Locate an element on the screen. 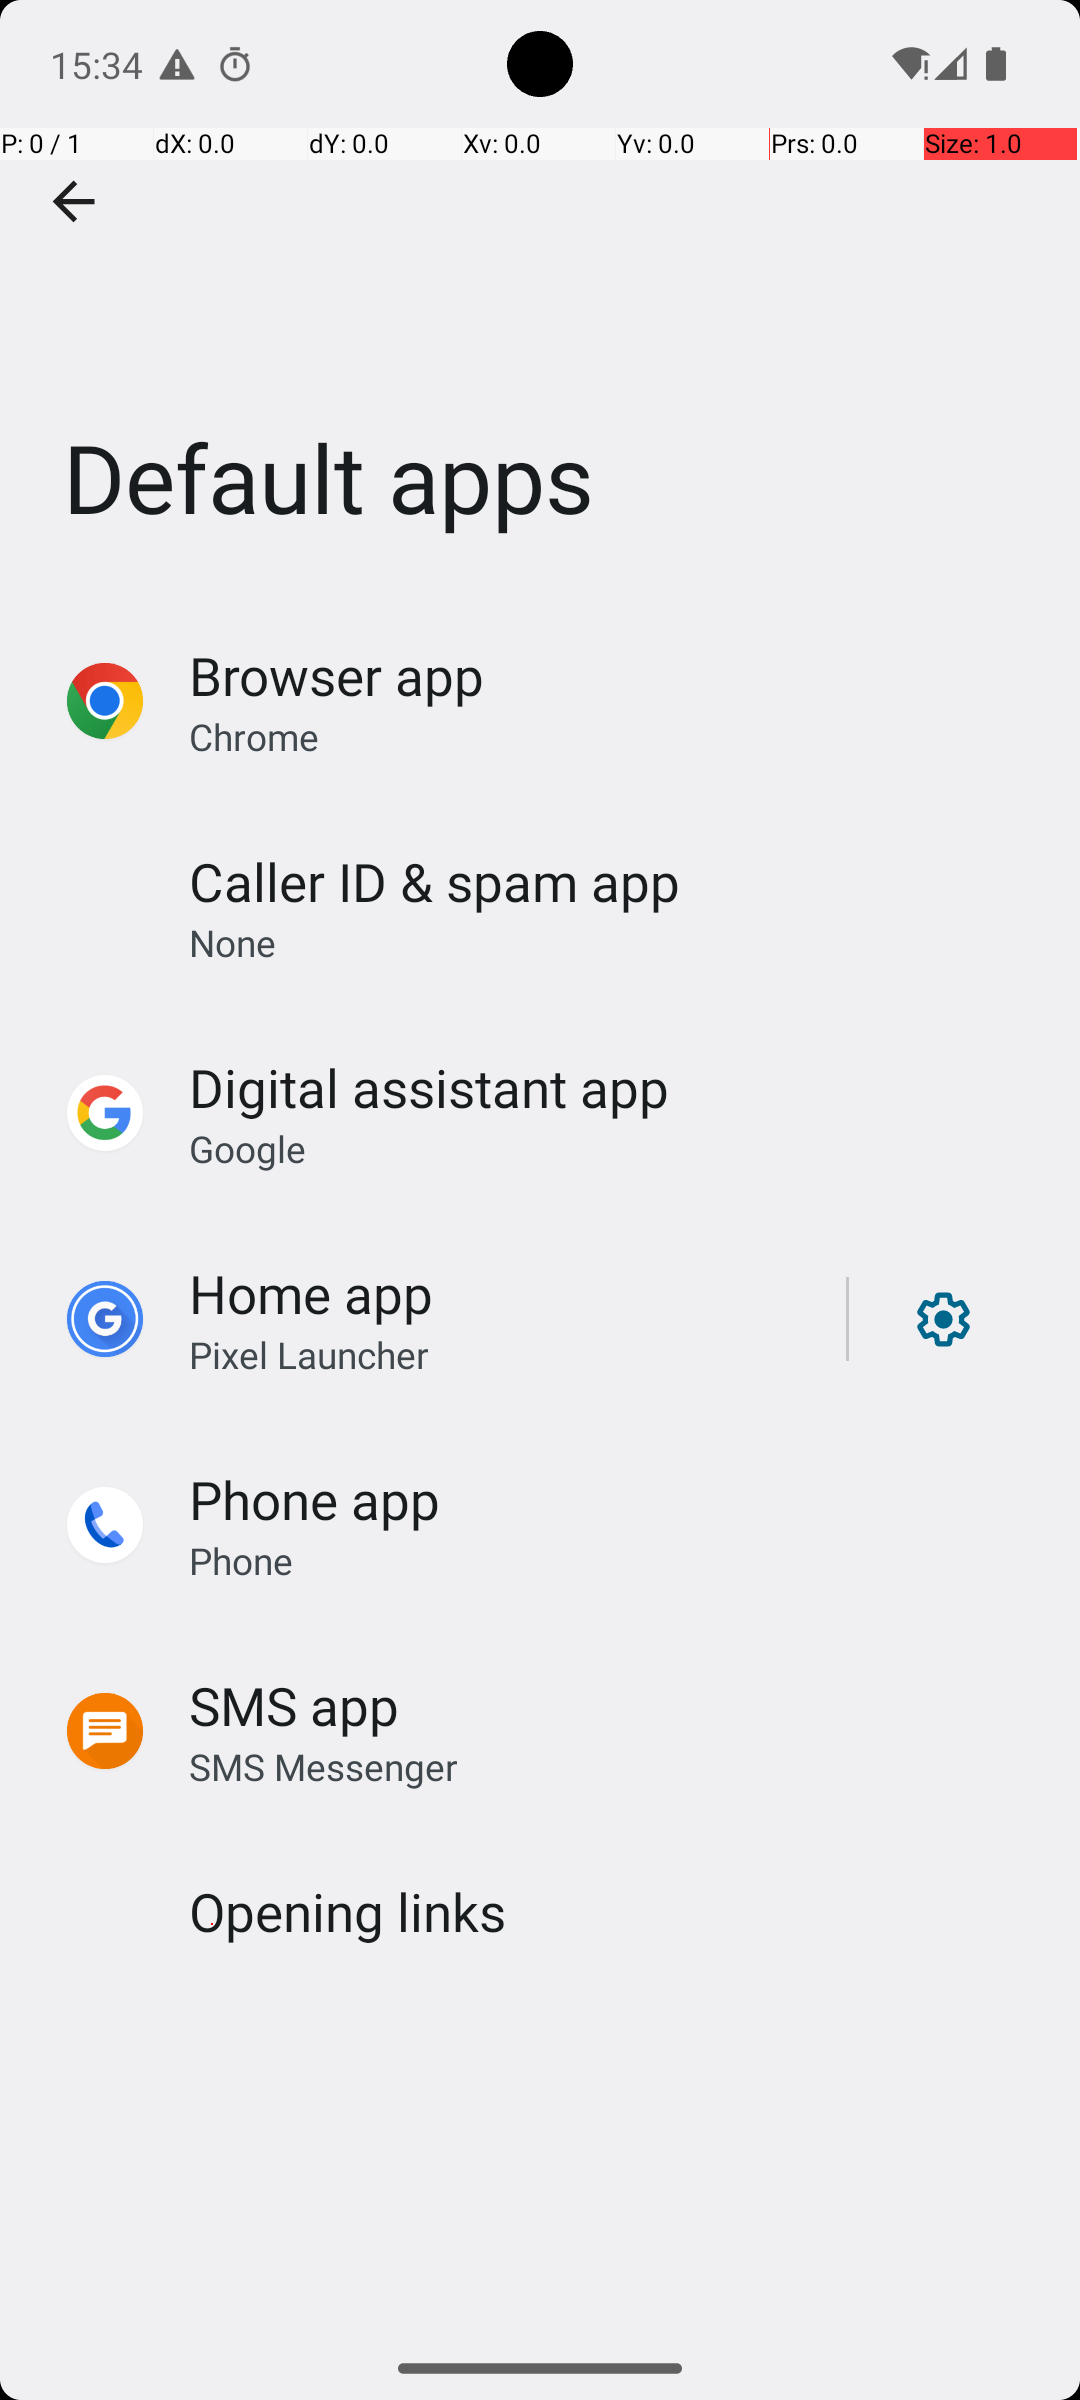 The width and height of the screenshot is (1080, 2400). Android System notification:  is located at coordinates (177, 64).